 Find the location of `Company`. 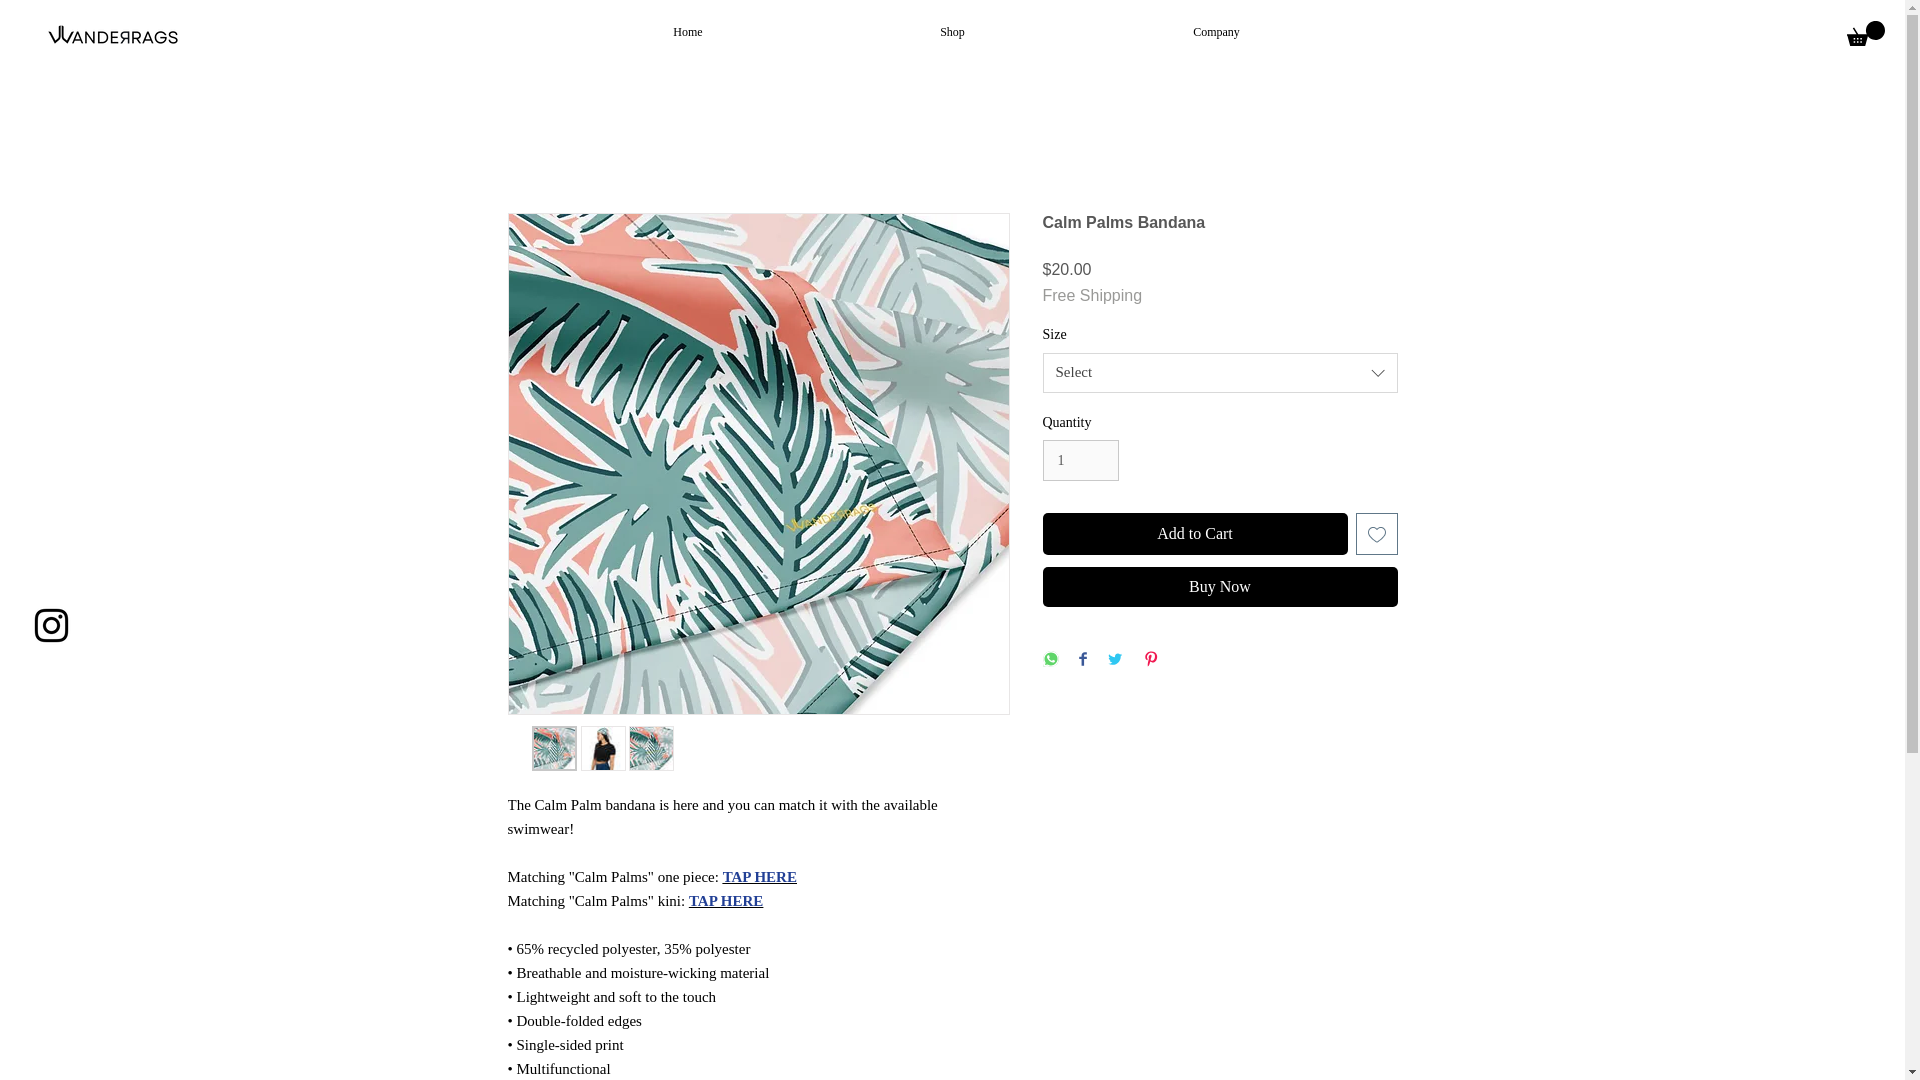

Company is located at coordinates (1216, 32).